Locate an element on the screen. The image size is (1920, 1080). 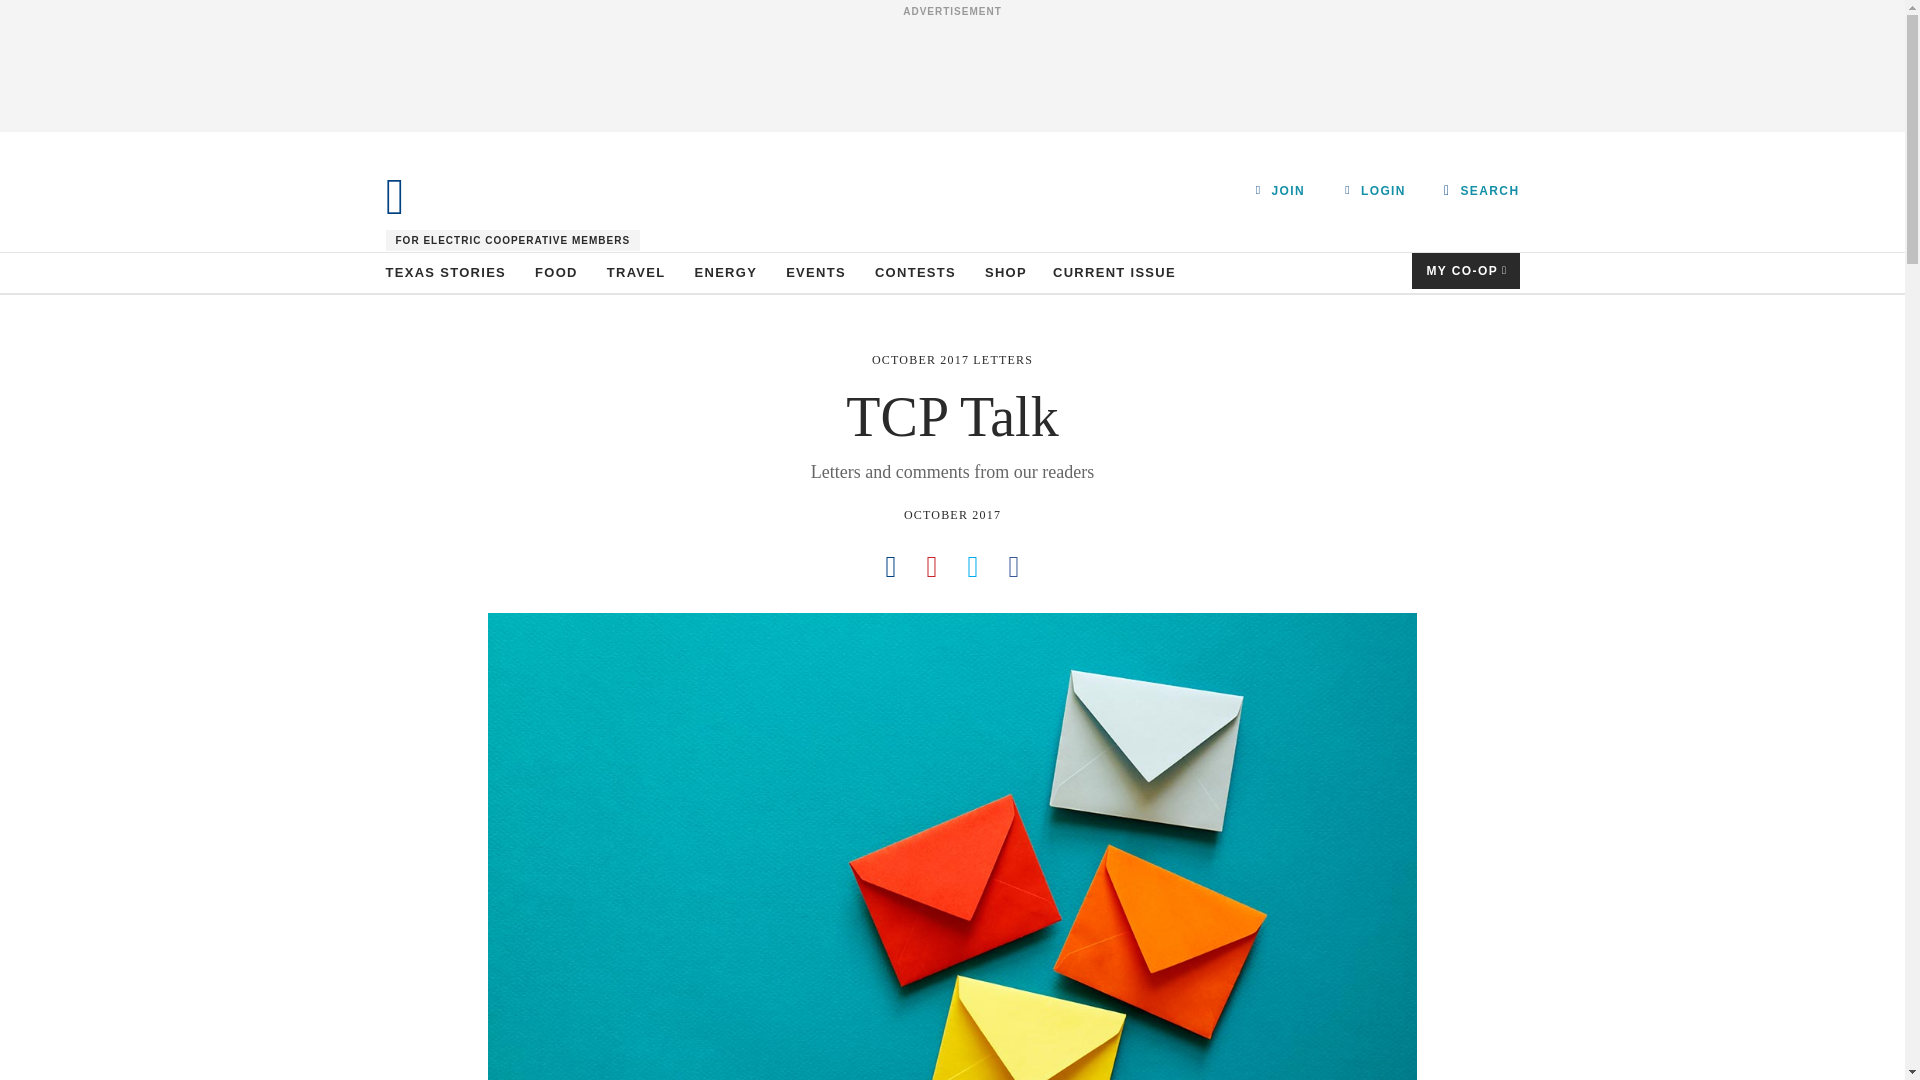
SHOP is located at coordinates (1006, 272).